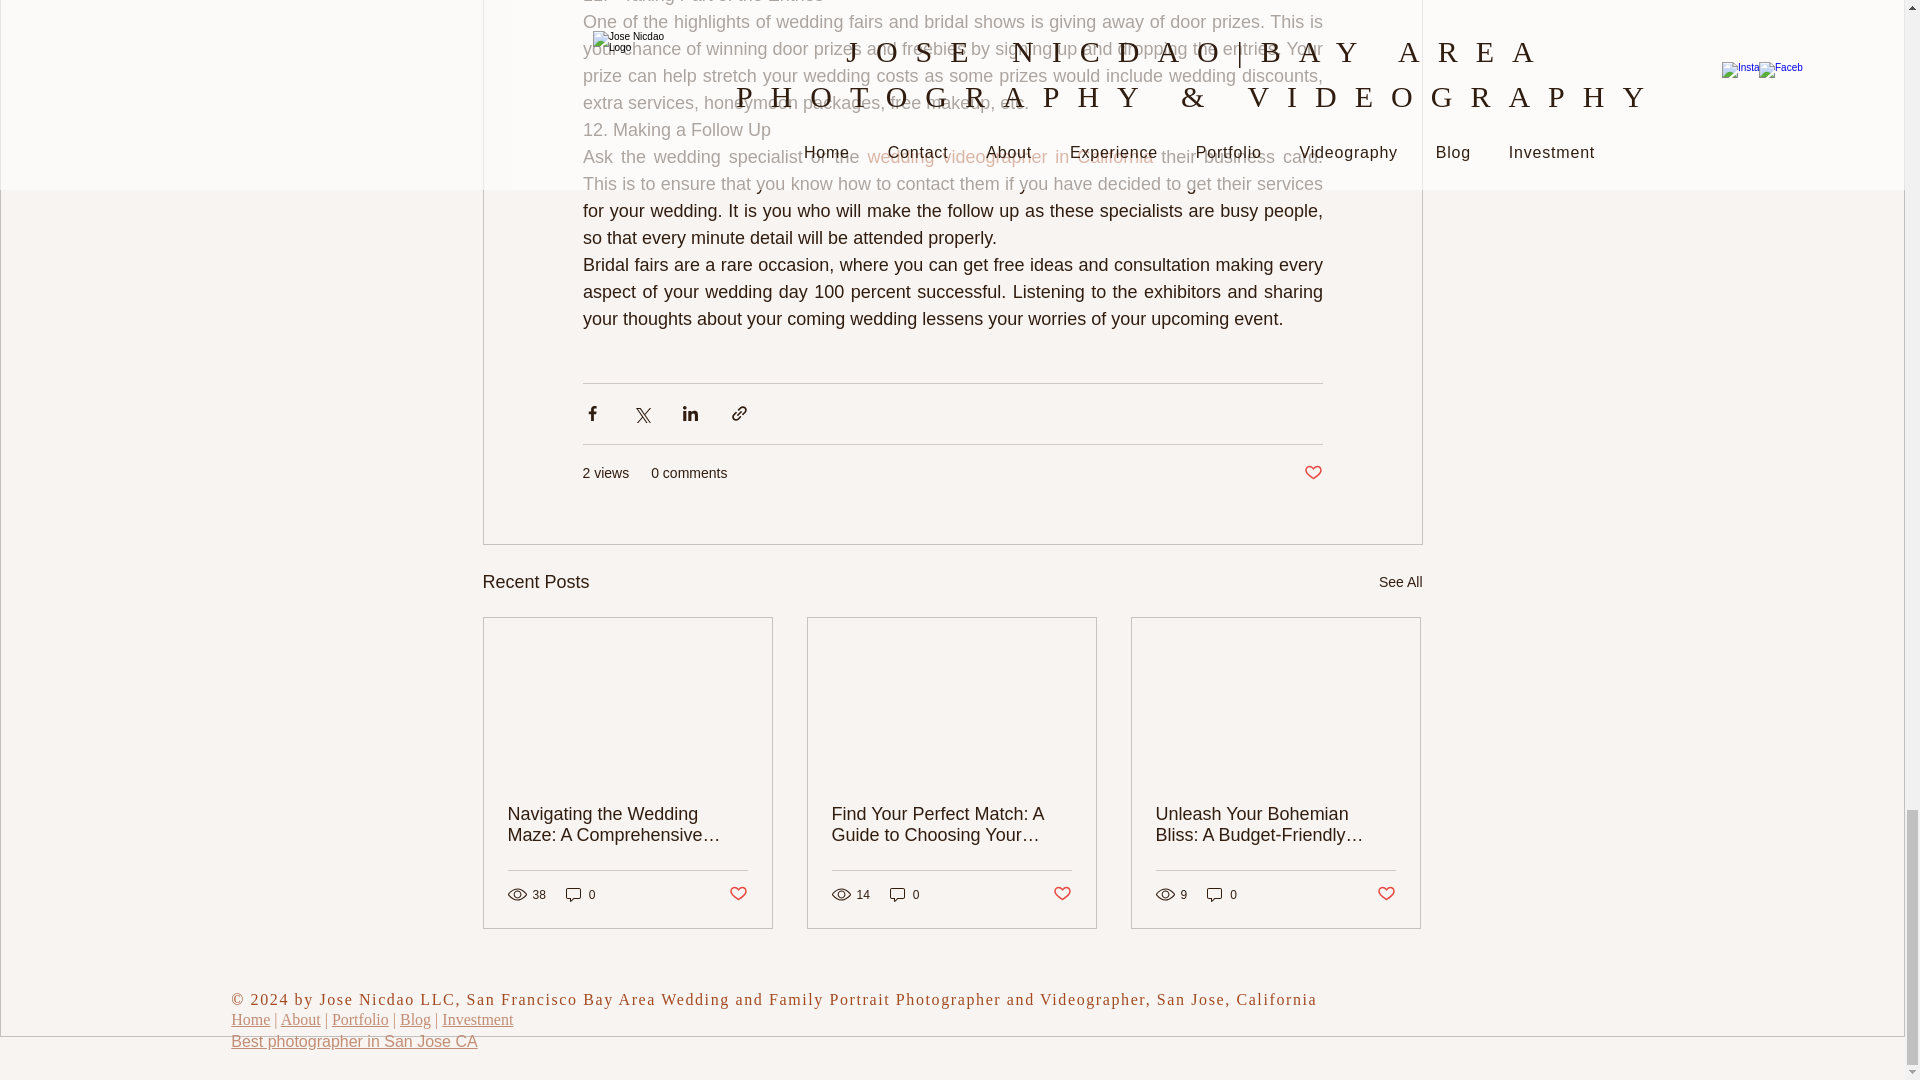  I want to click on Post not marked as liked, so click(1062, 894).